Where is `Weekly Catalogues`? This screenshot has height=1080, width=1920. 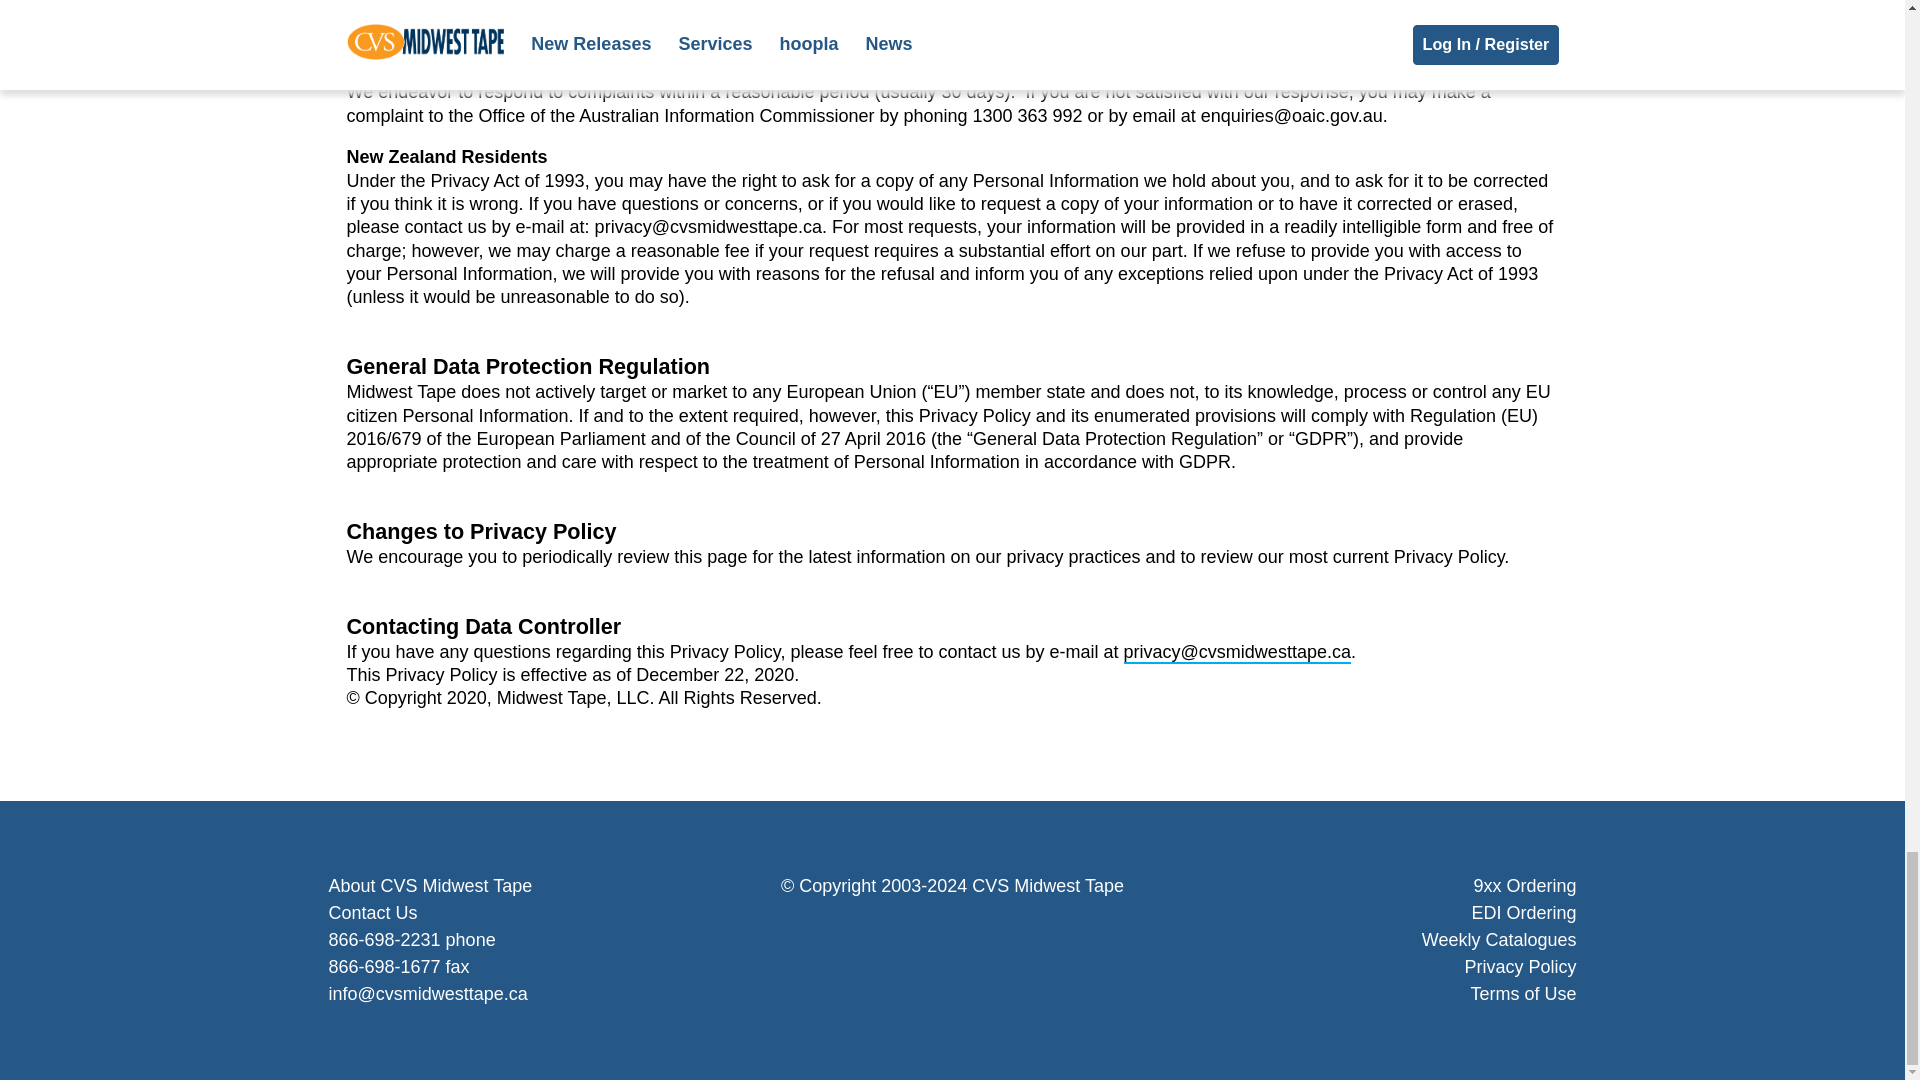
Weekly Catalogues is located at coordinates (1499, 940).